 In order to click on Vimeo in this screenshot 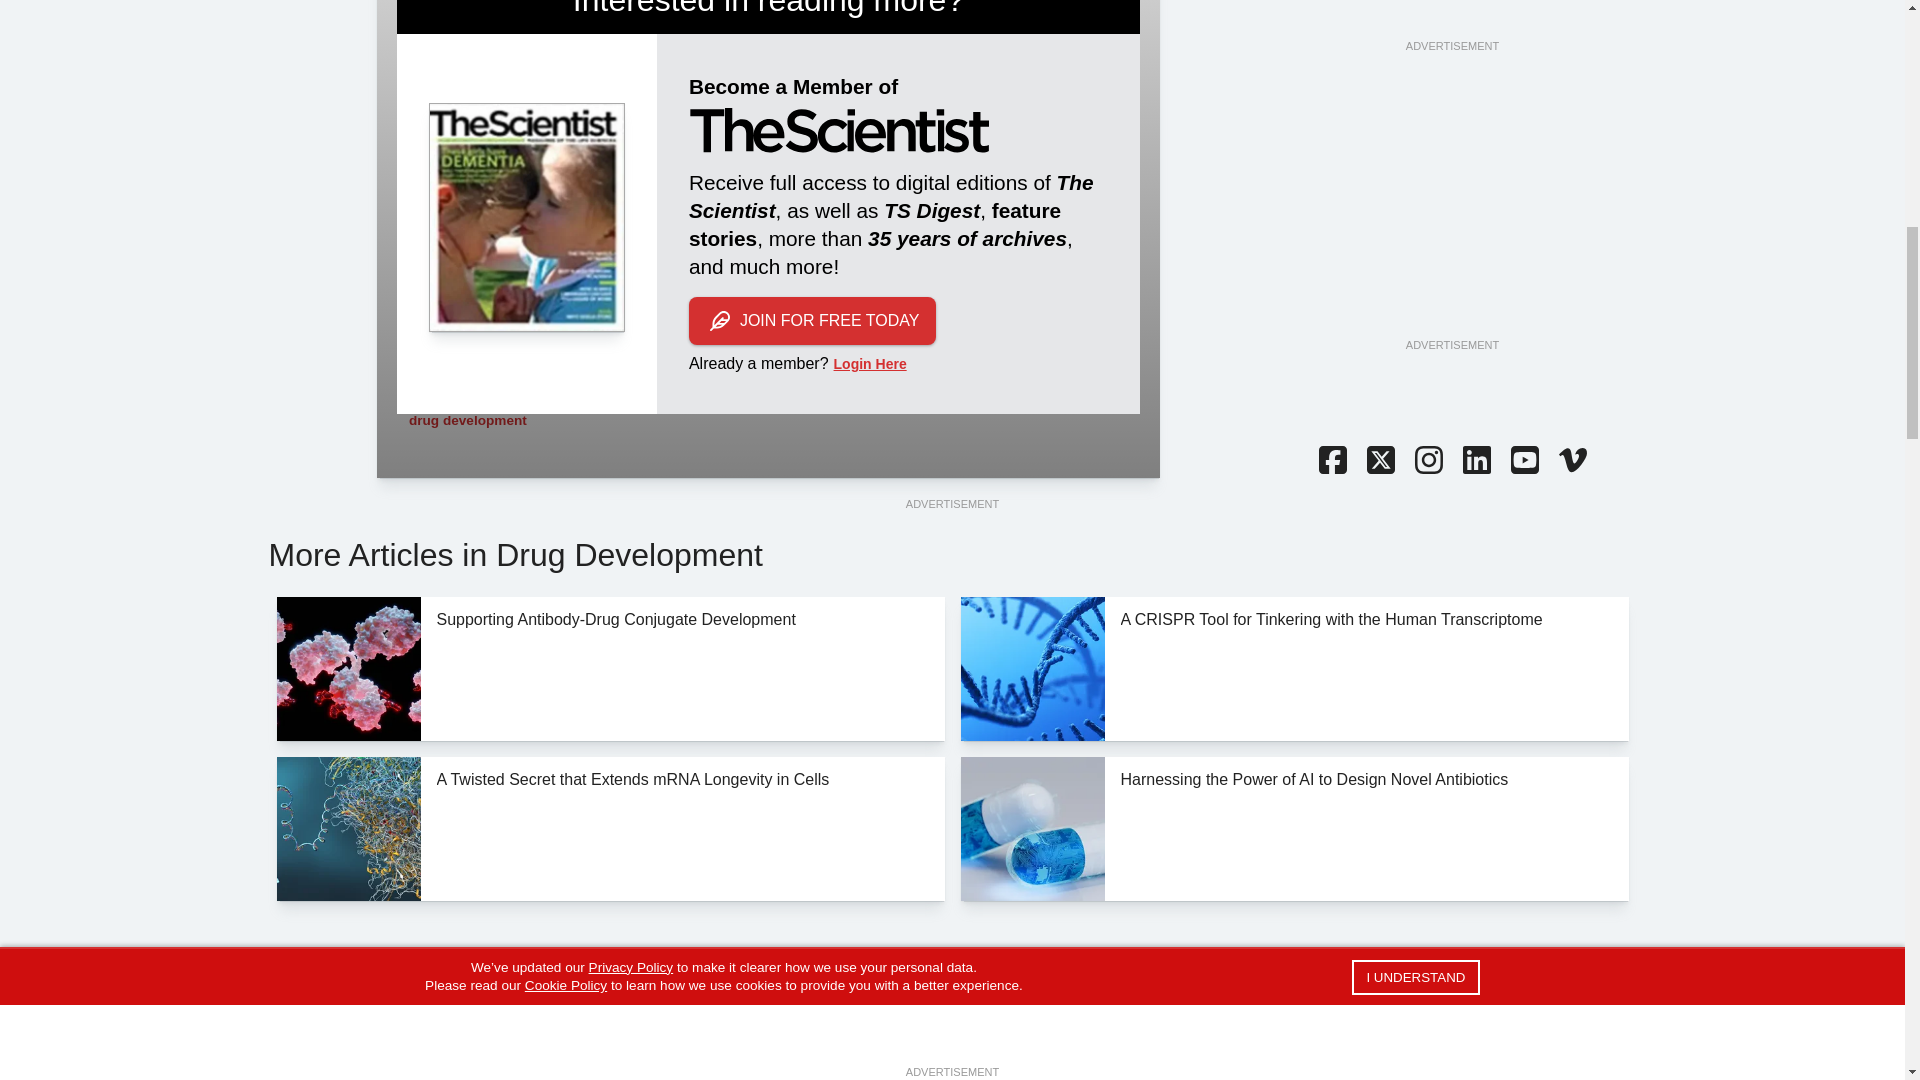, I will do `click(1571, 462)`.